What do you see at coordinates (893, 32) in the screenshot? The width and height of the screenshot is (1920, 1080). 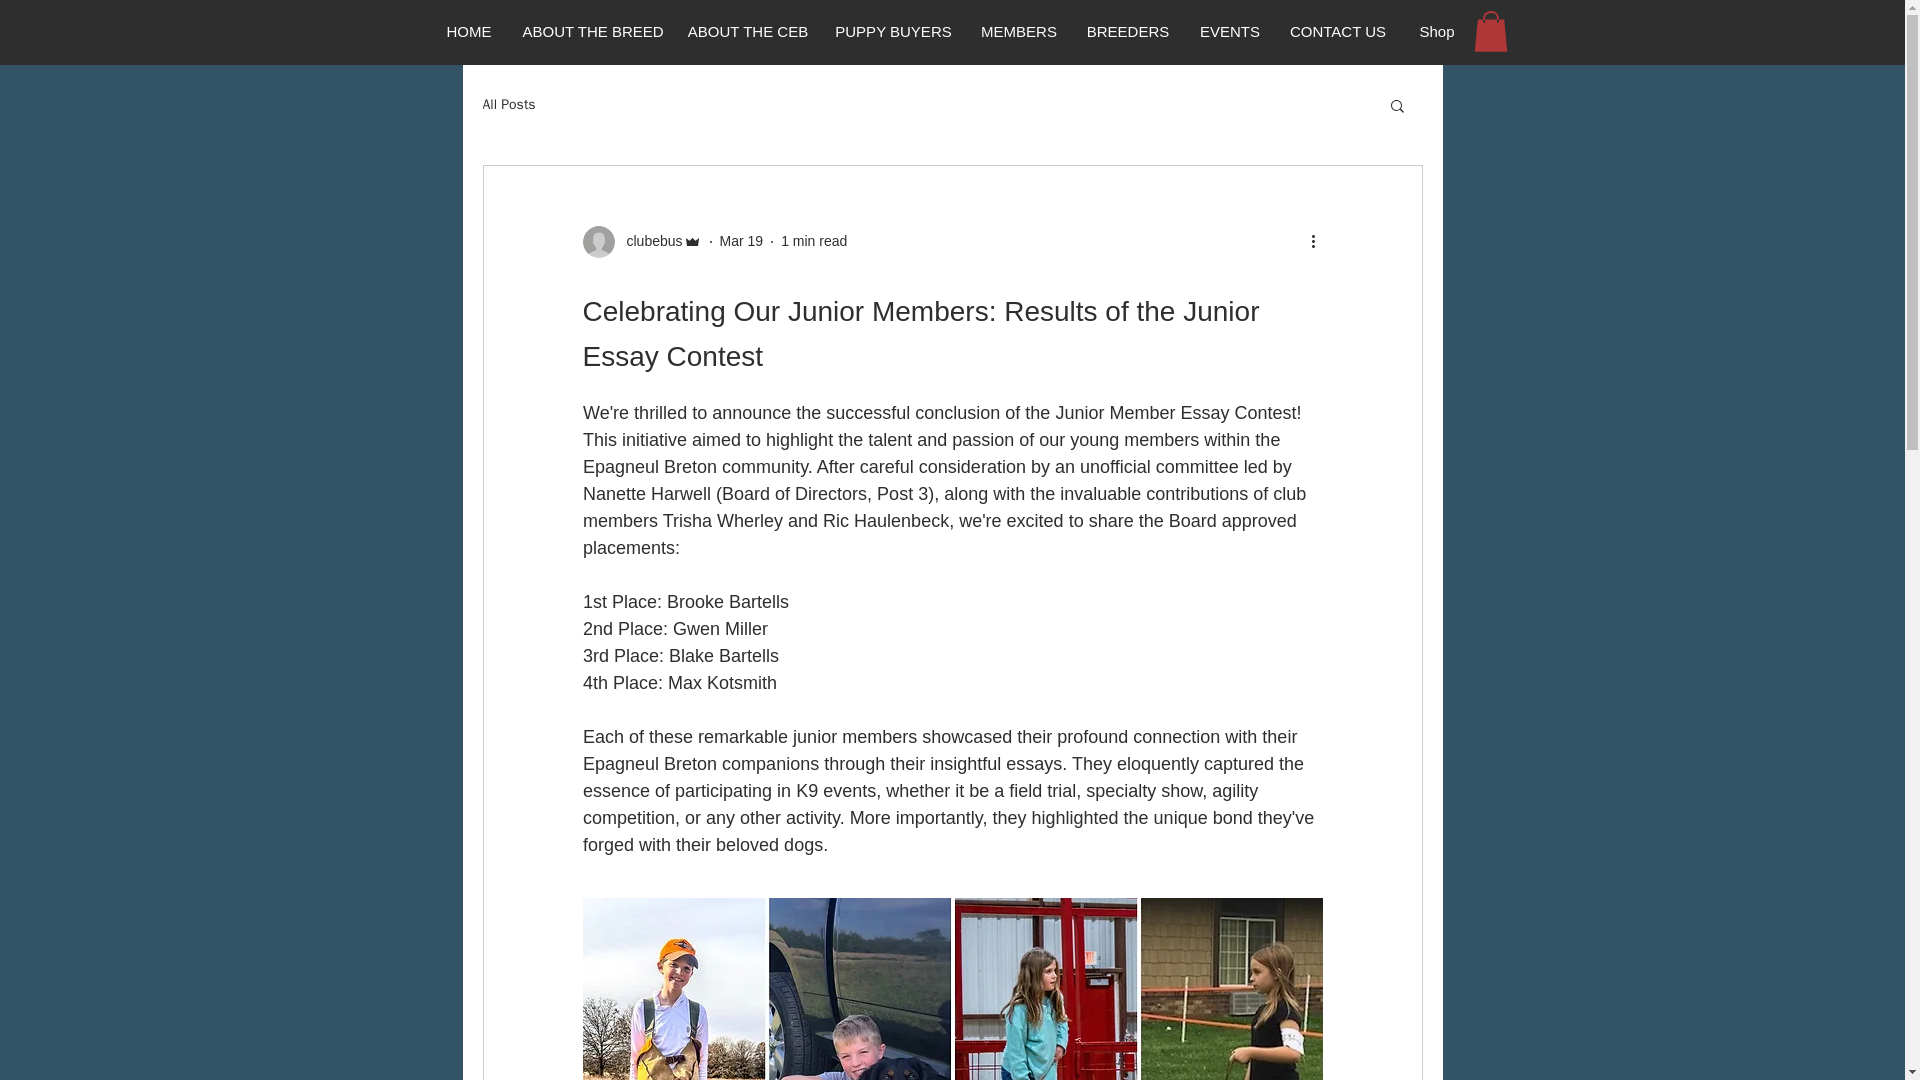 I see `PUPPY BUYERS` at bounding box center [893, 32].